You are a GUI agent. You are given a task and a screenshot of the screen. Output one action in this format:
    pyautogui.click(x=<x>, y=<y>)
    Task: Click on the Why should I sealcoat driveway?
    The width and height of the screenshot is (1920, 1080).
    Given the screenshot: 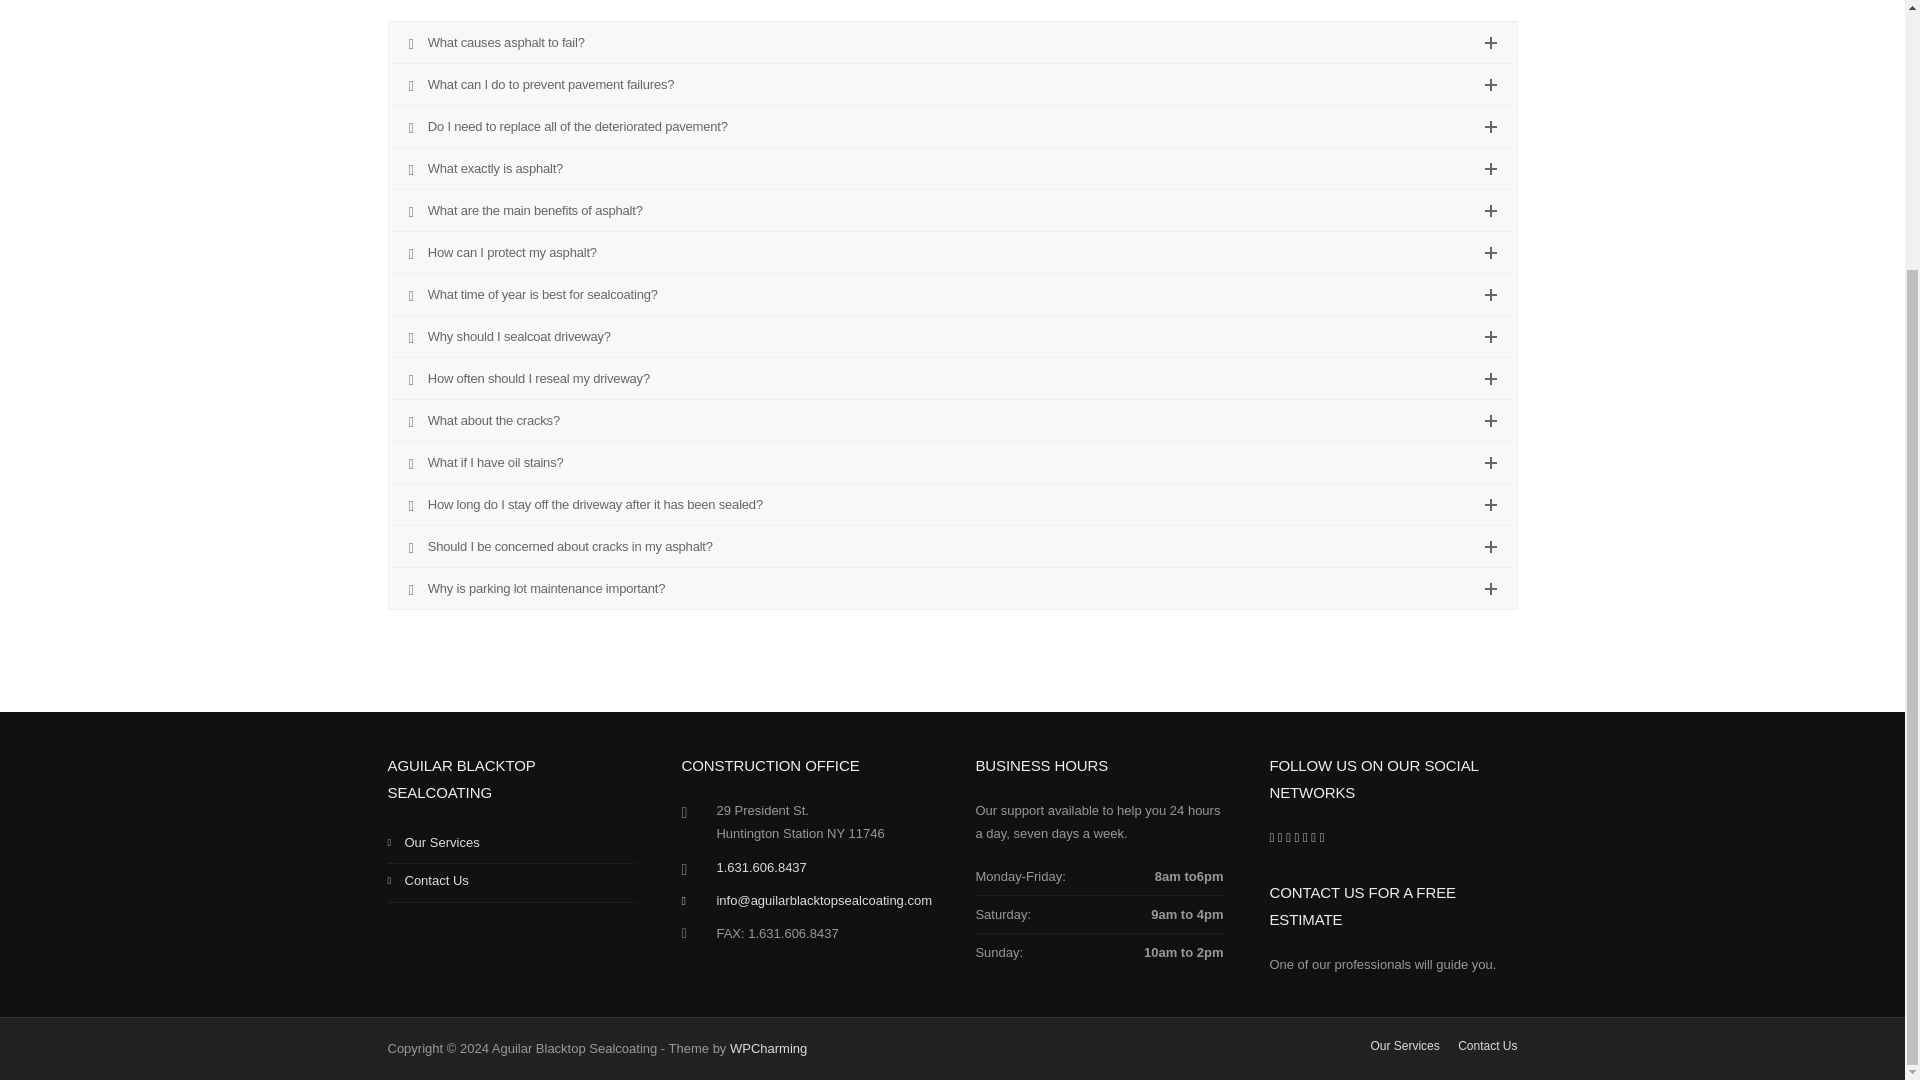 What is the action you would take?
    pyautogui.click(x=952, y=336)
    